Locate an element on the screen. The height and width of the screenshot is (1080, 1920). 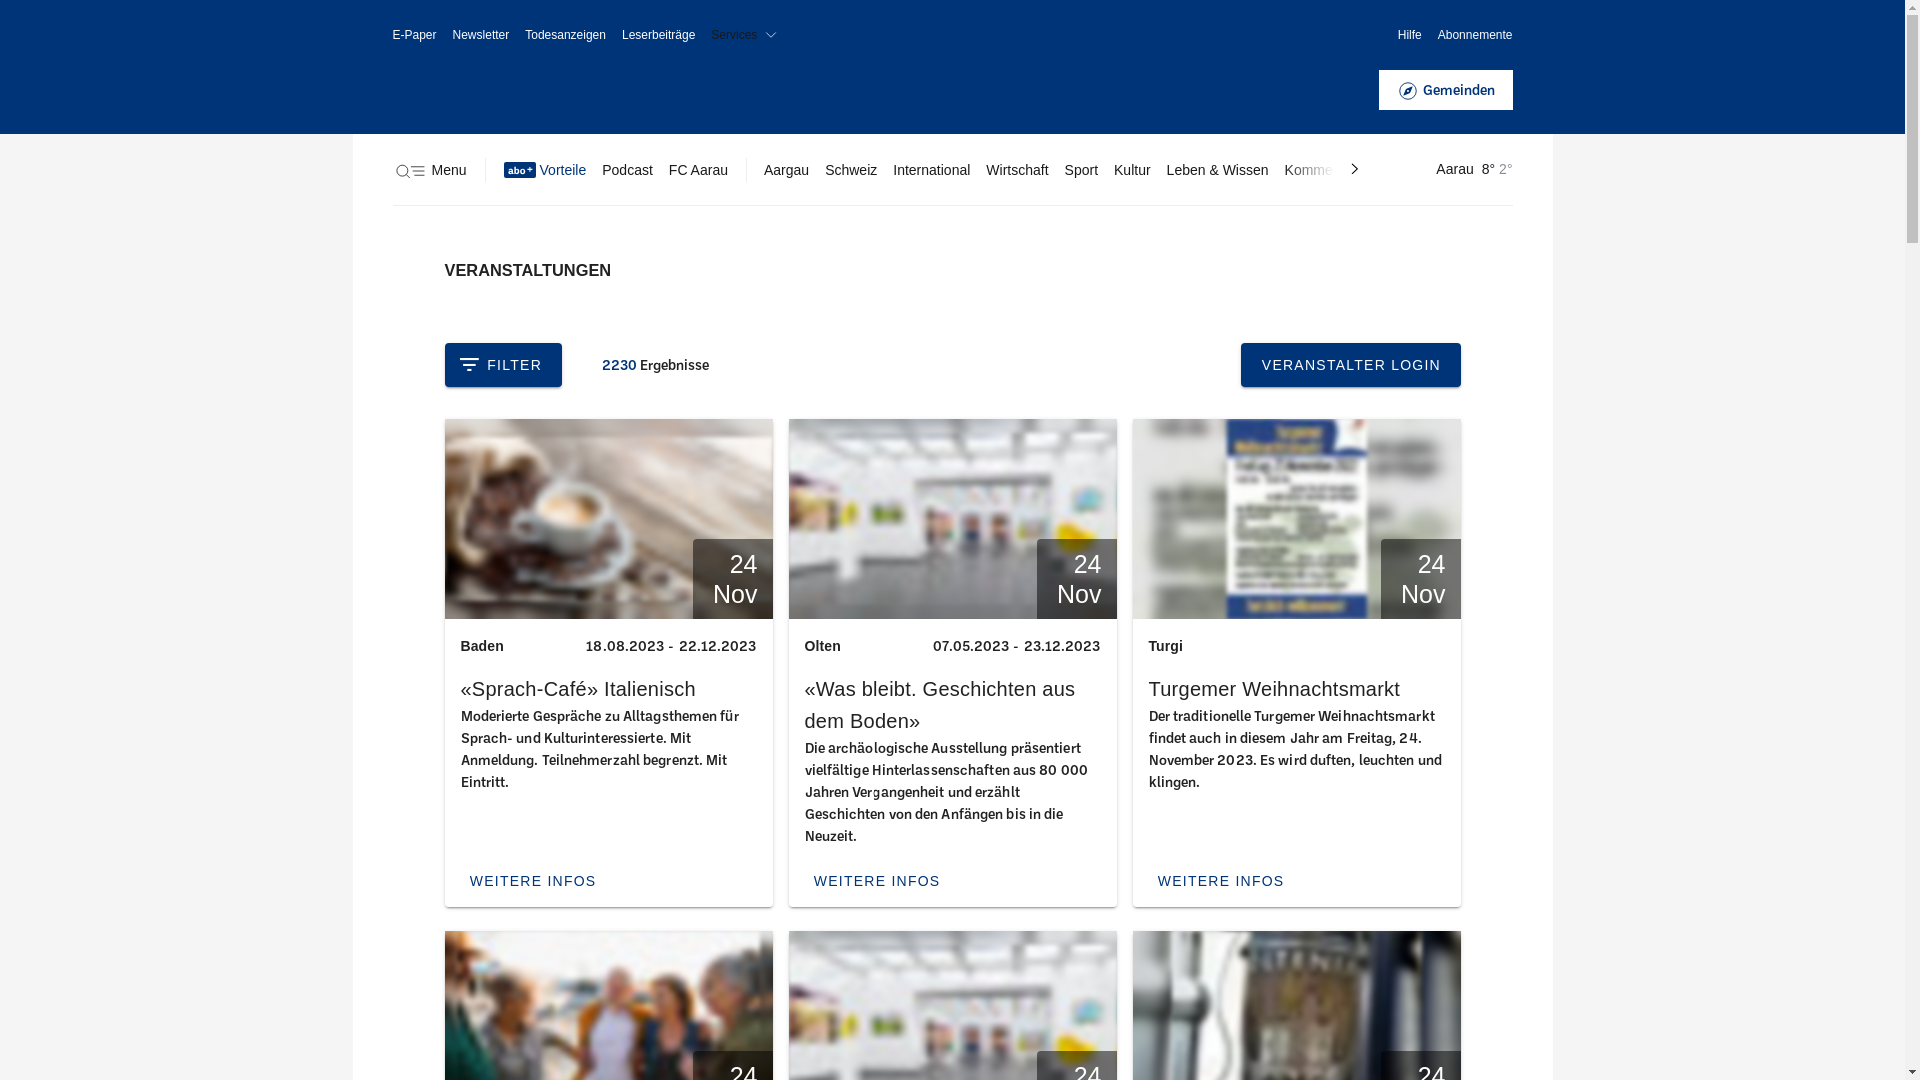
Wirtschaft is located at coordinates (1017, 170).